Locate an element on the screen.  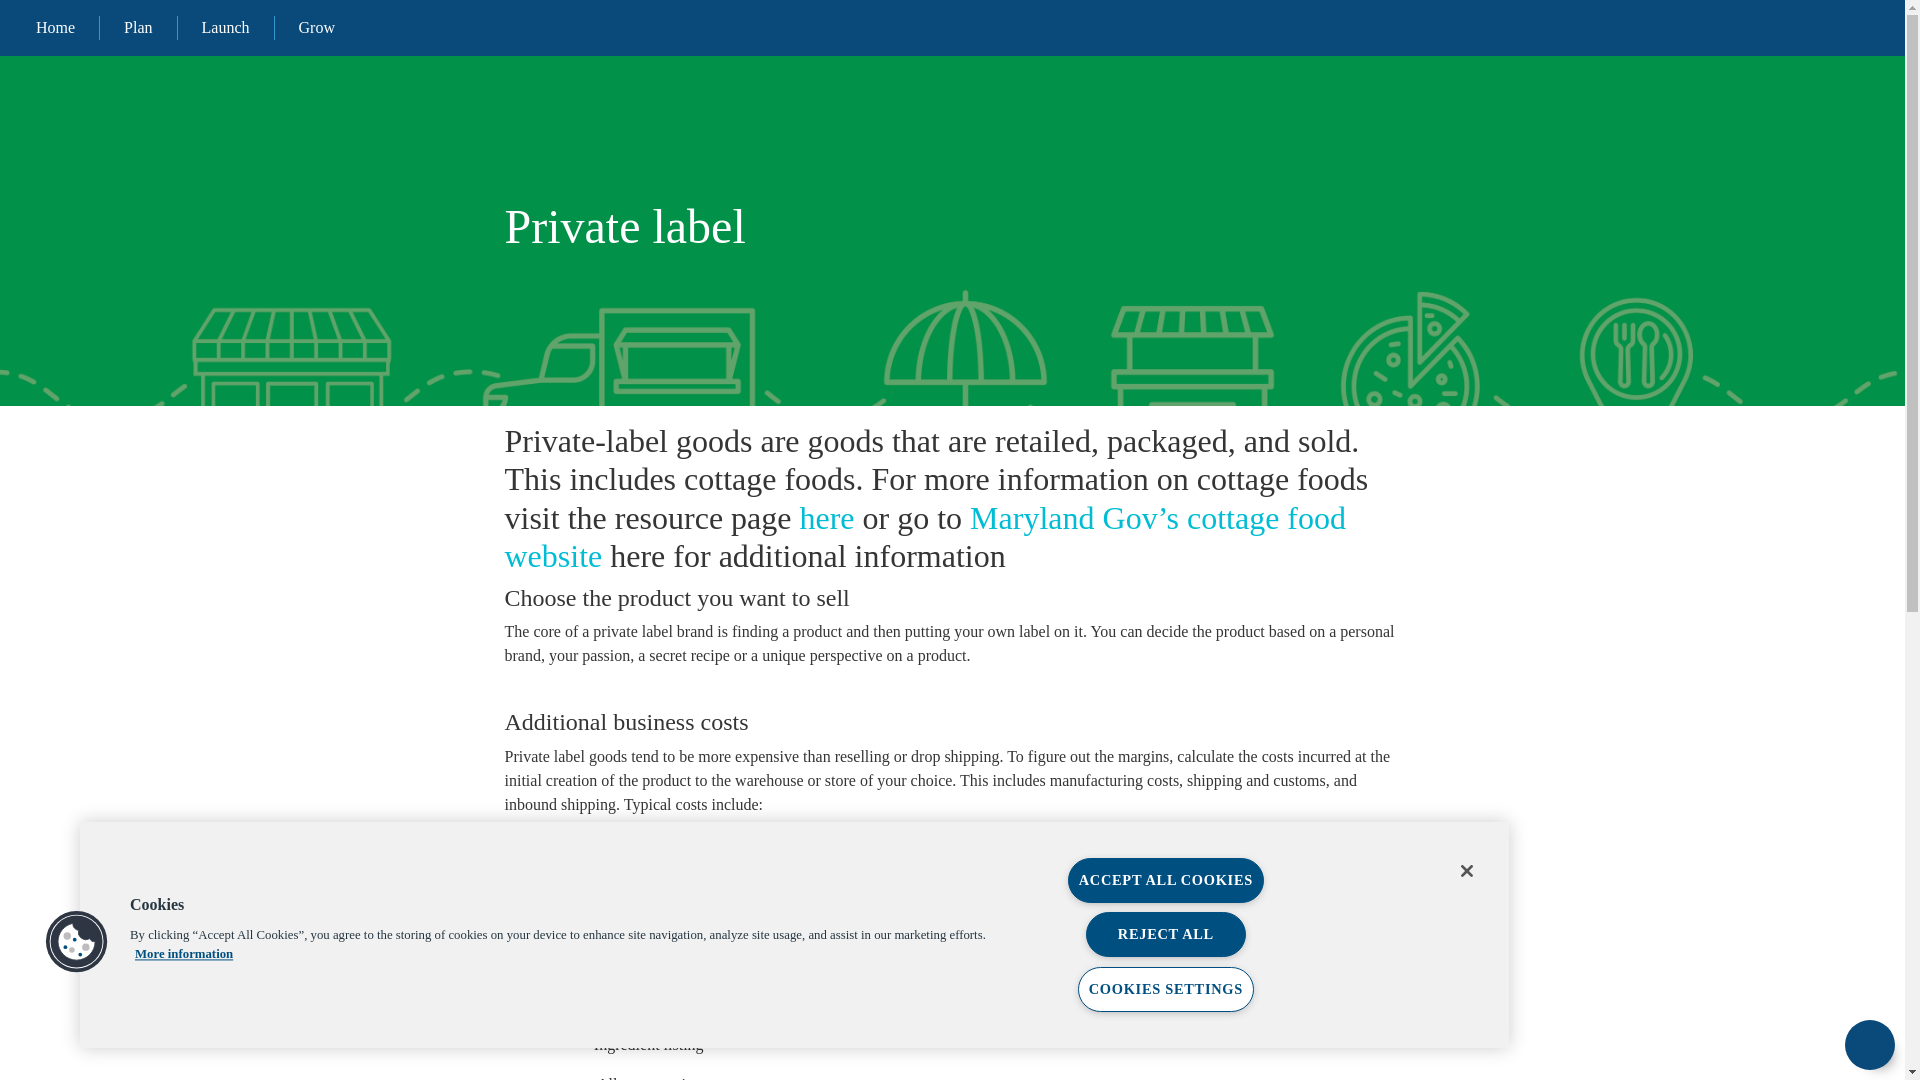
Grow is located at coordinates (317, 28).